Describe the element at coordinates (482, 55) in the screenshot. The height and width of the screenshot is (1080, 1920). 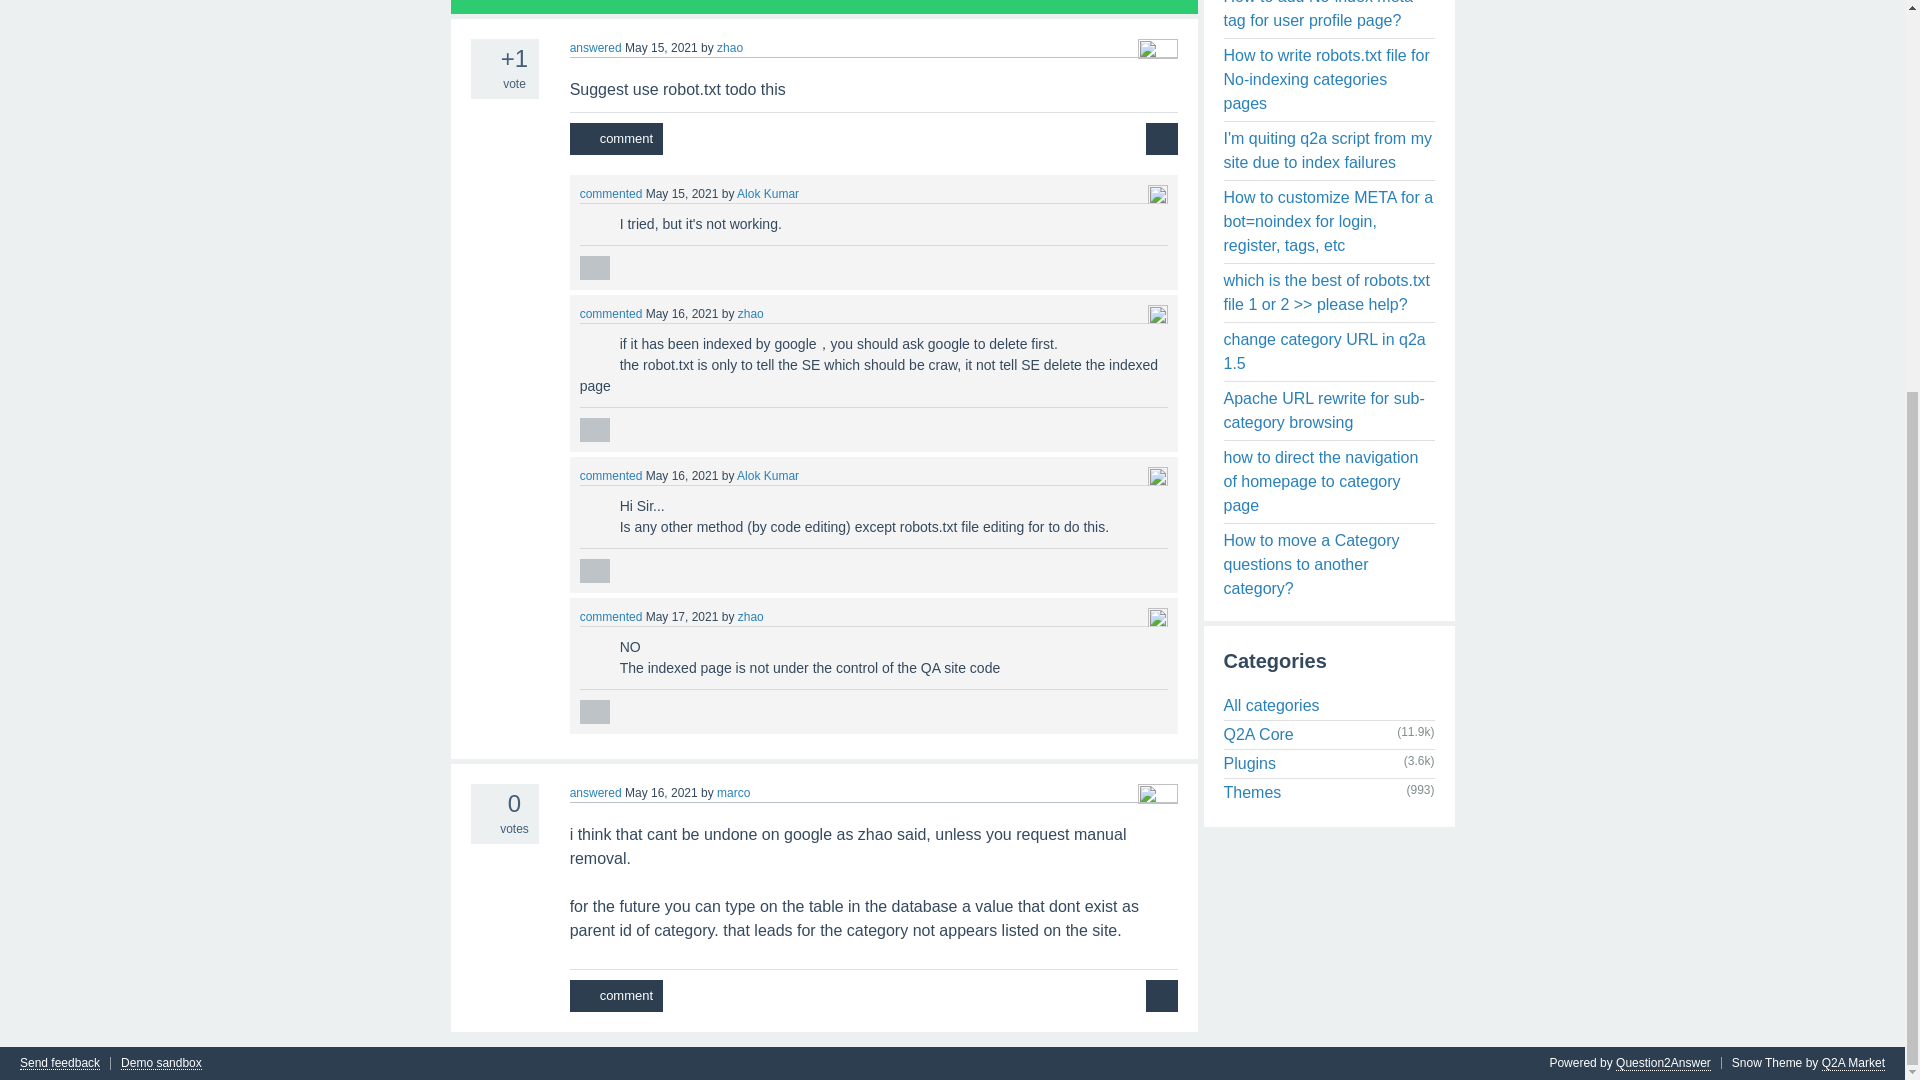
I see `Click to vote up` at that location.